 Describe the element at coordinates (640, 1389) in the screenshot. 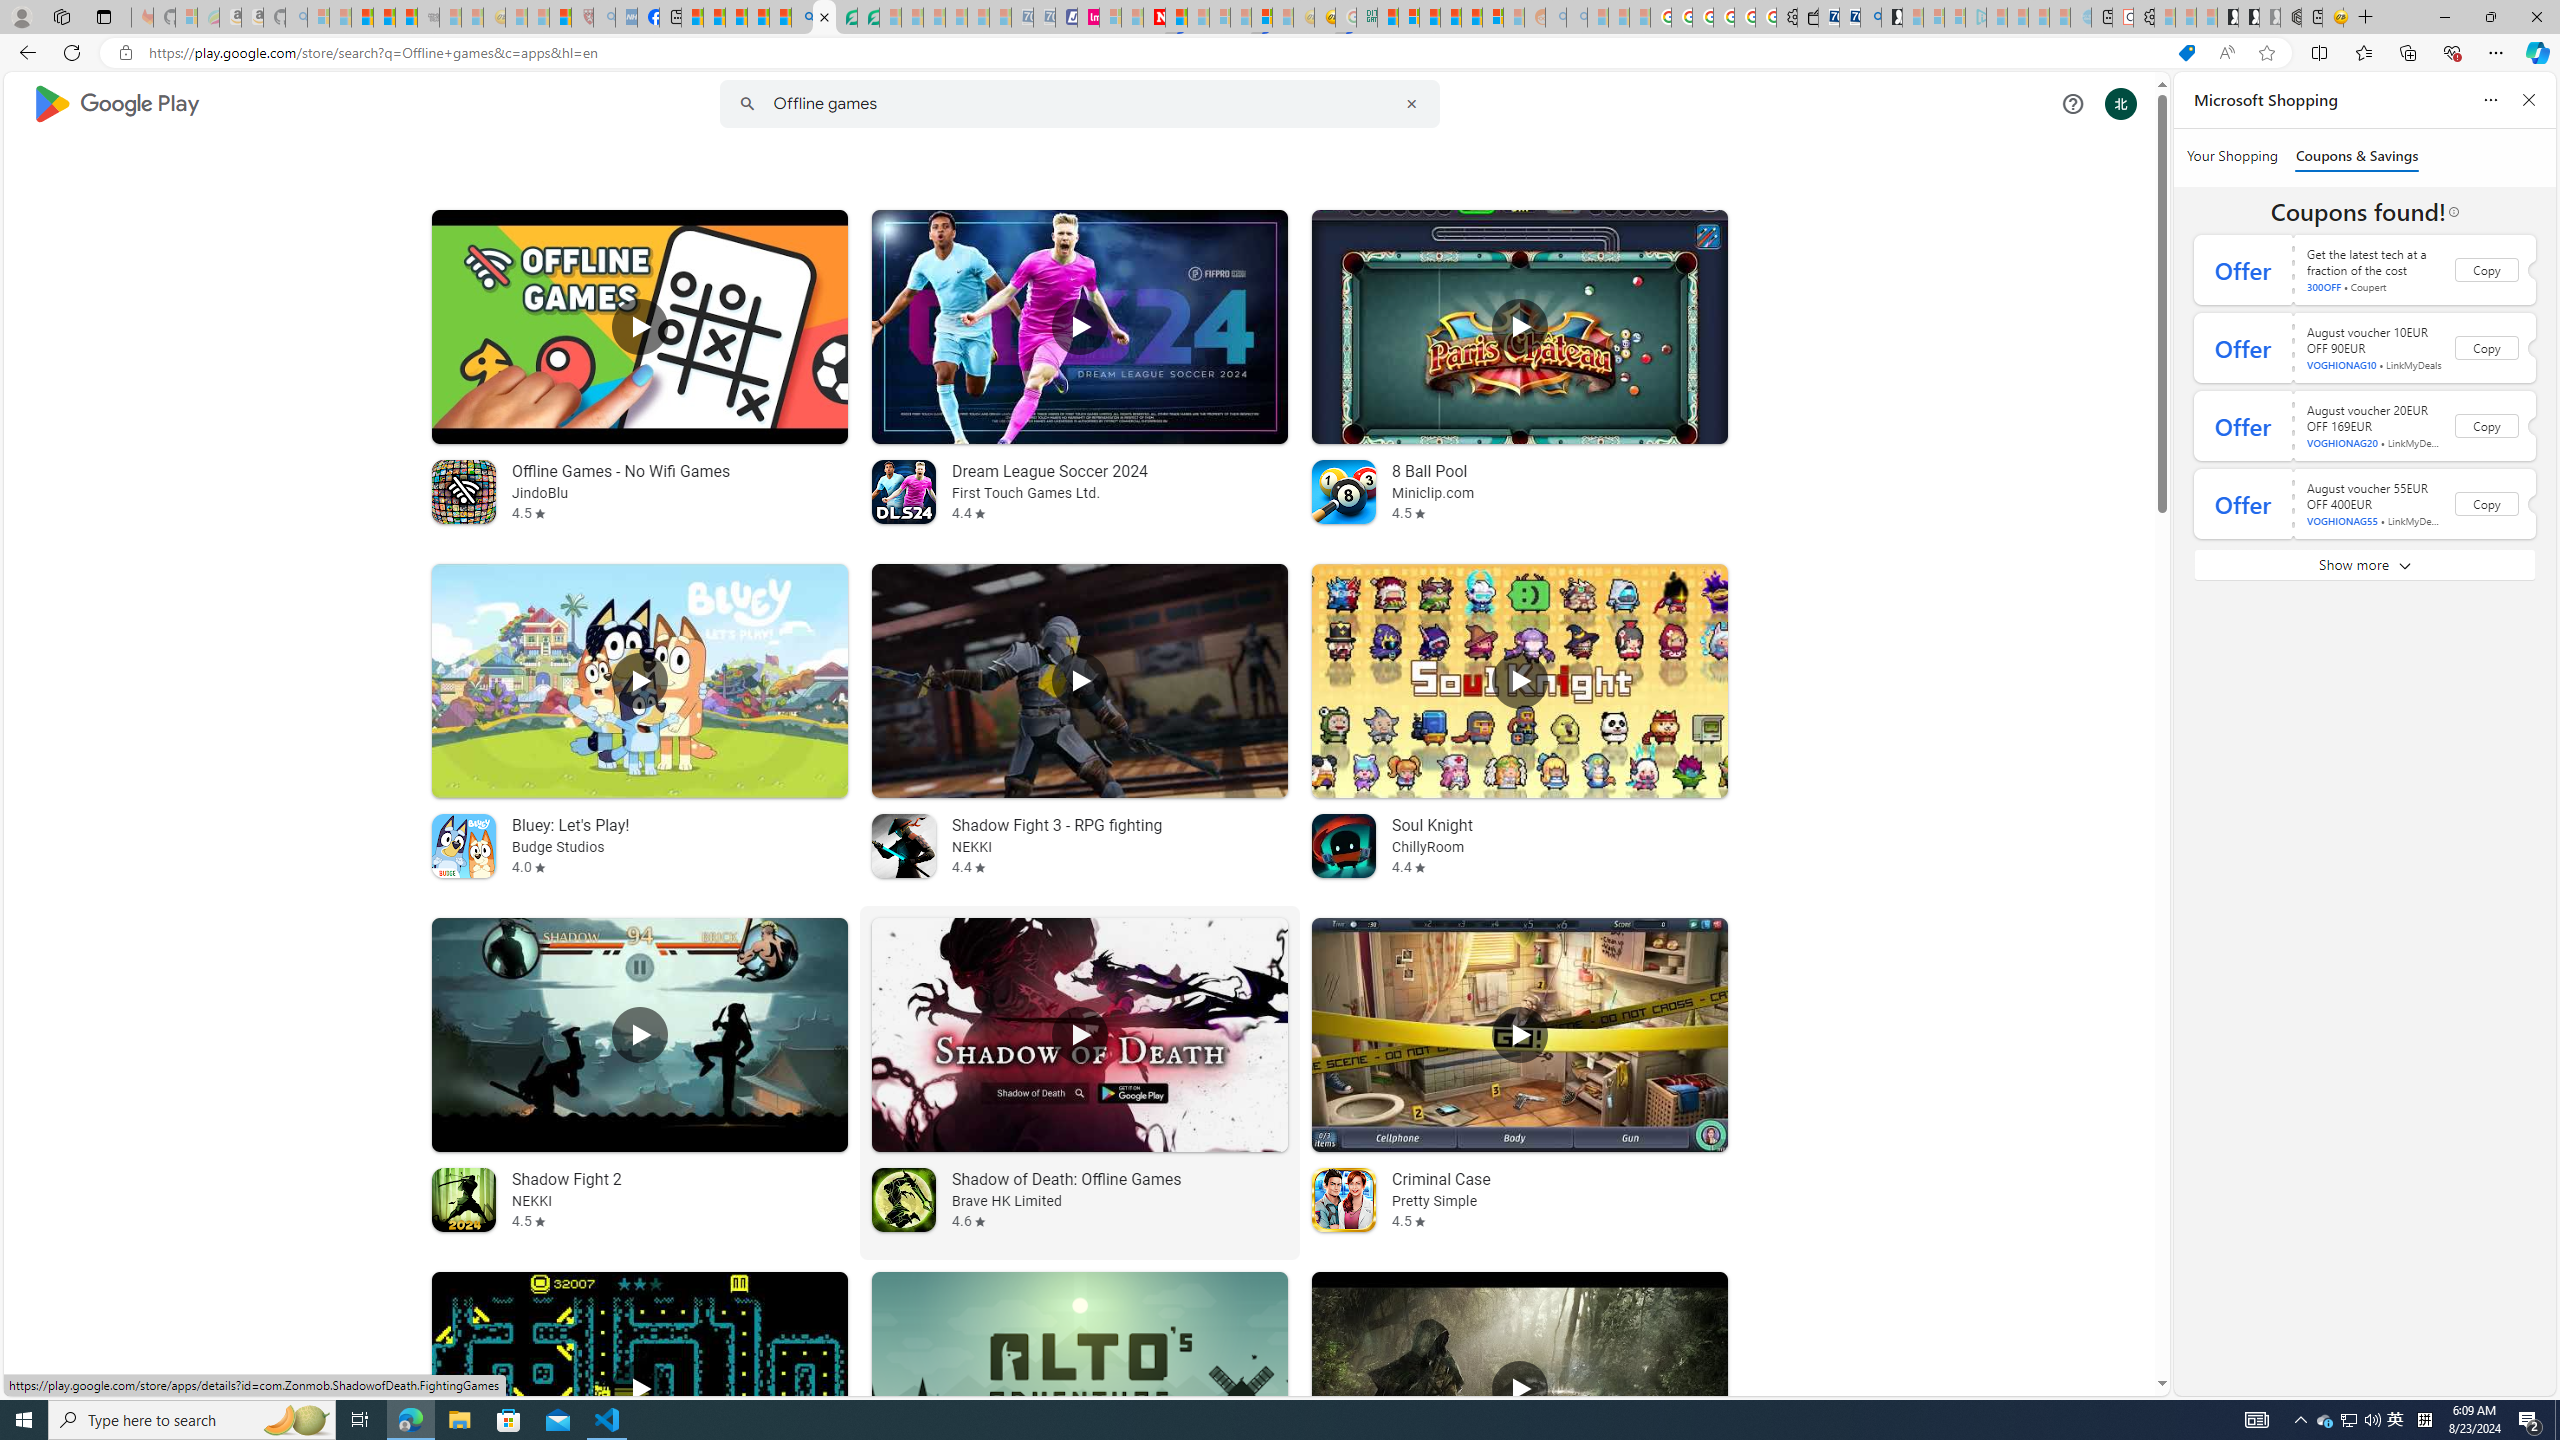

I see `Play Tomb of the Mask` at that location.